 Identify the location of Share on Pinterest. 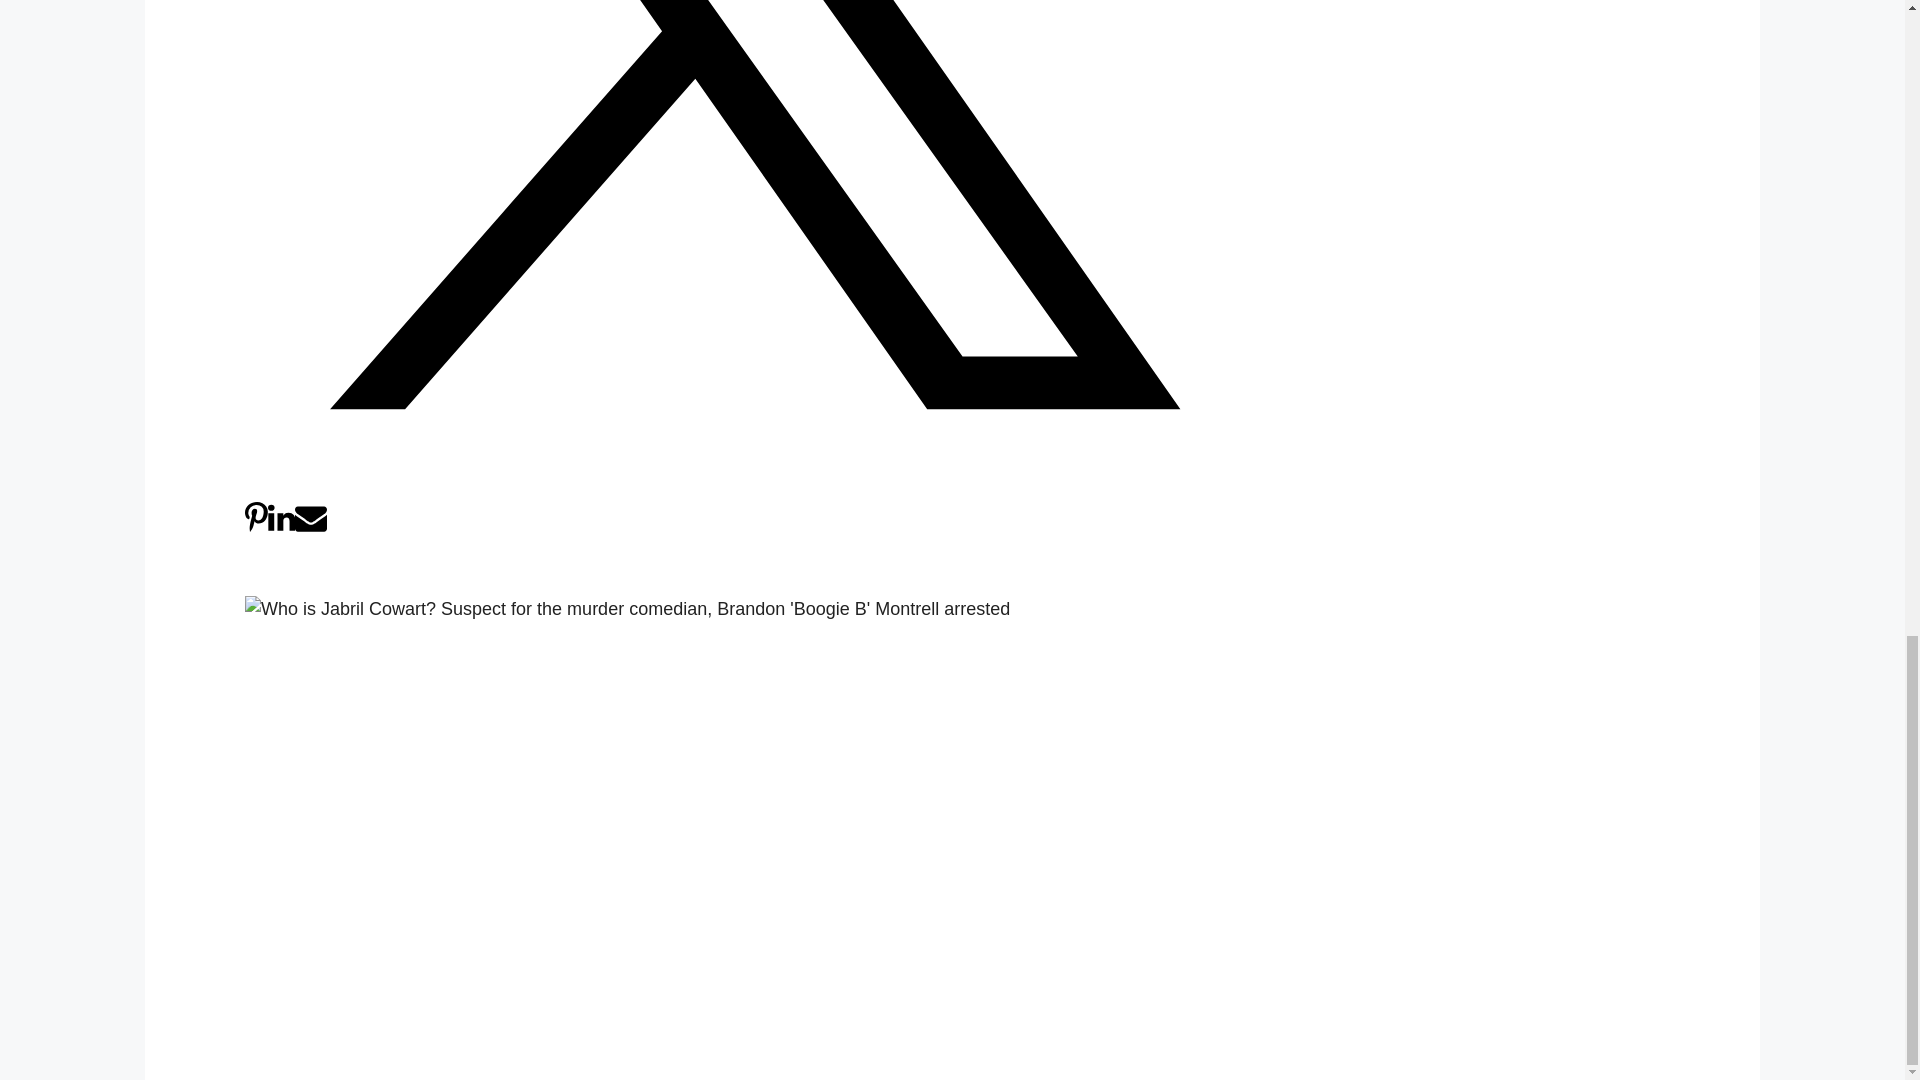
(256, 528).